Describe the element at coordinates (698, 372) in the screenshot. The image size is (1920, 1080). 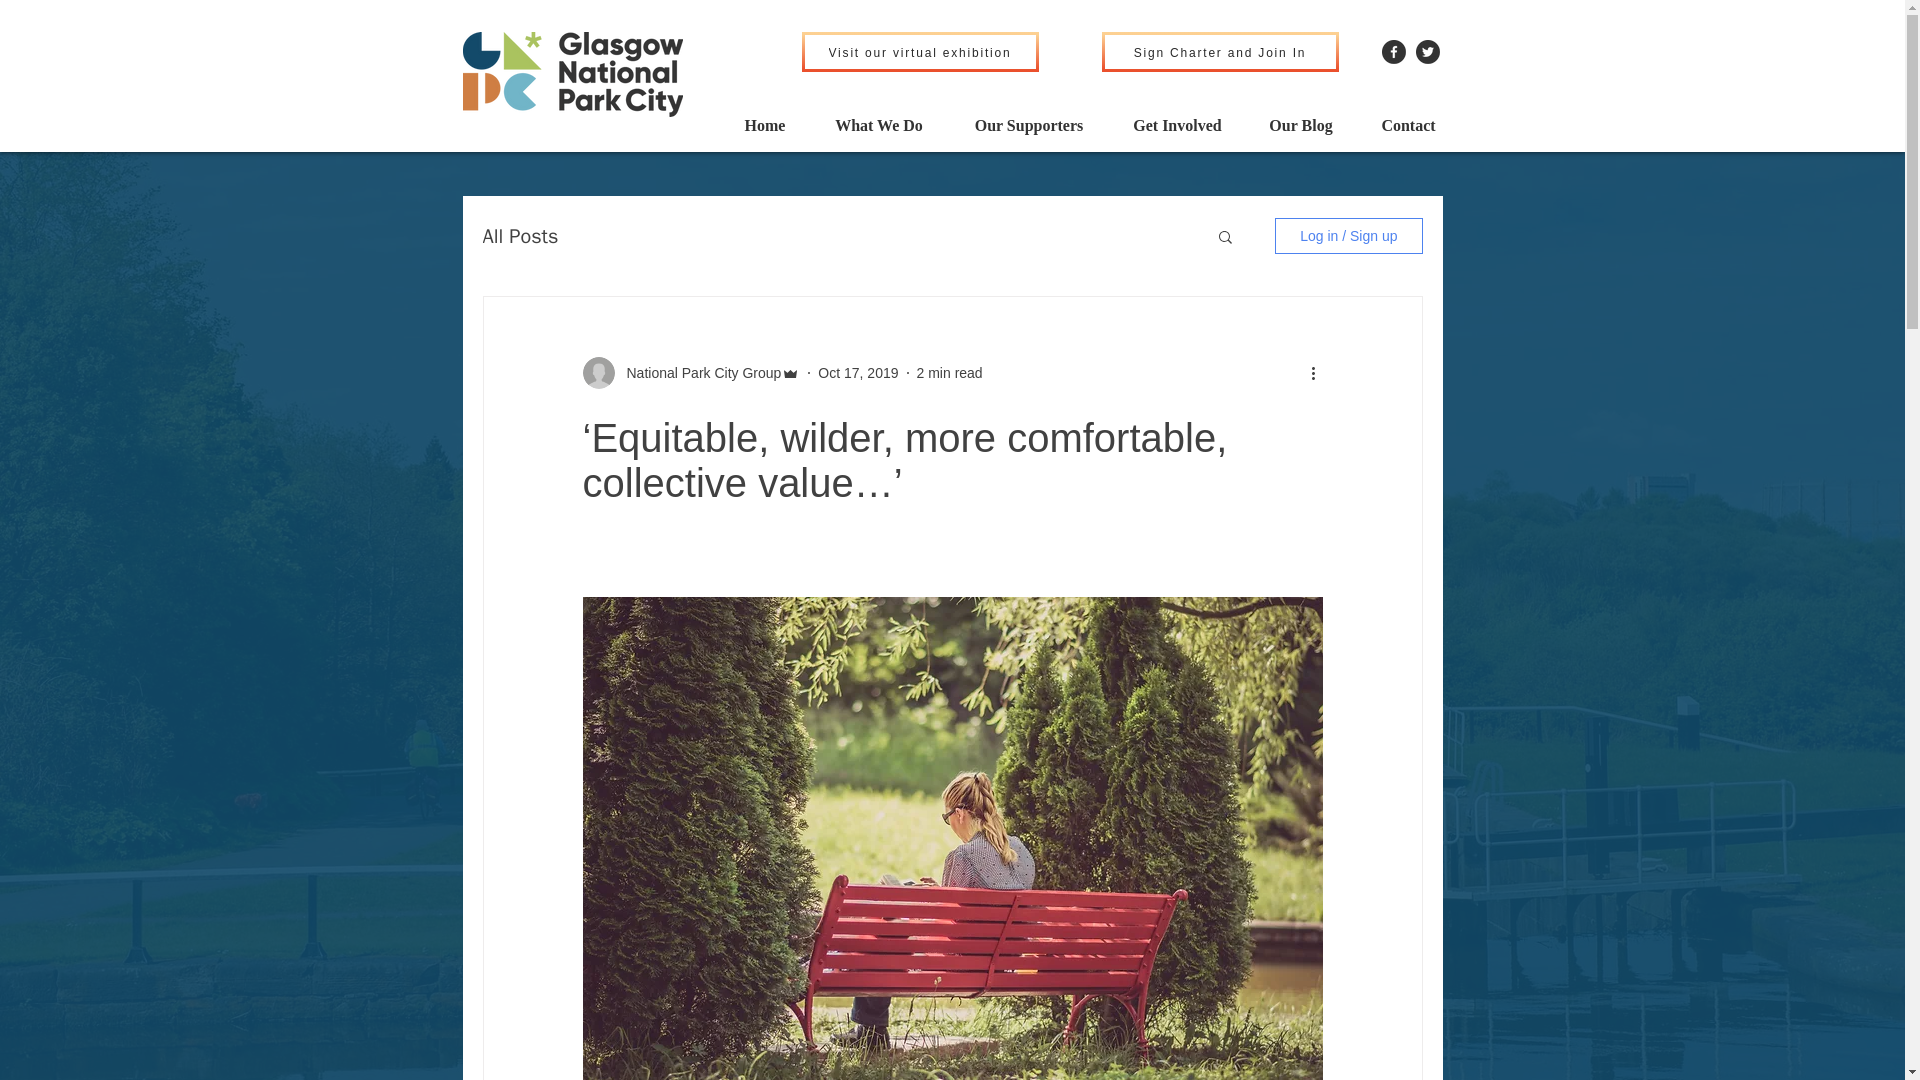
I see `National Park City Group` at that location.